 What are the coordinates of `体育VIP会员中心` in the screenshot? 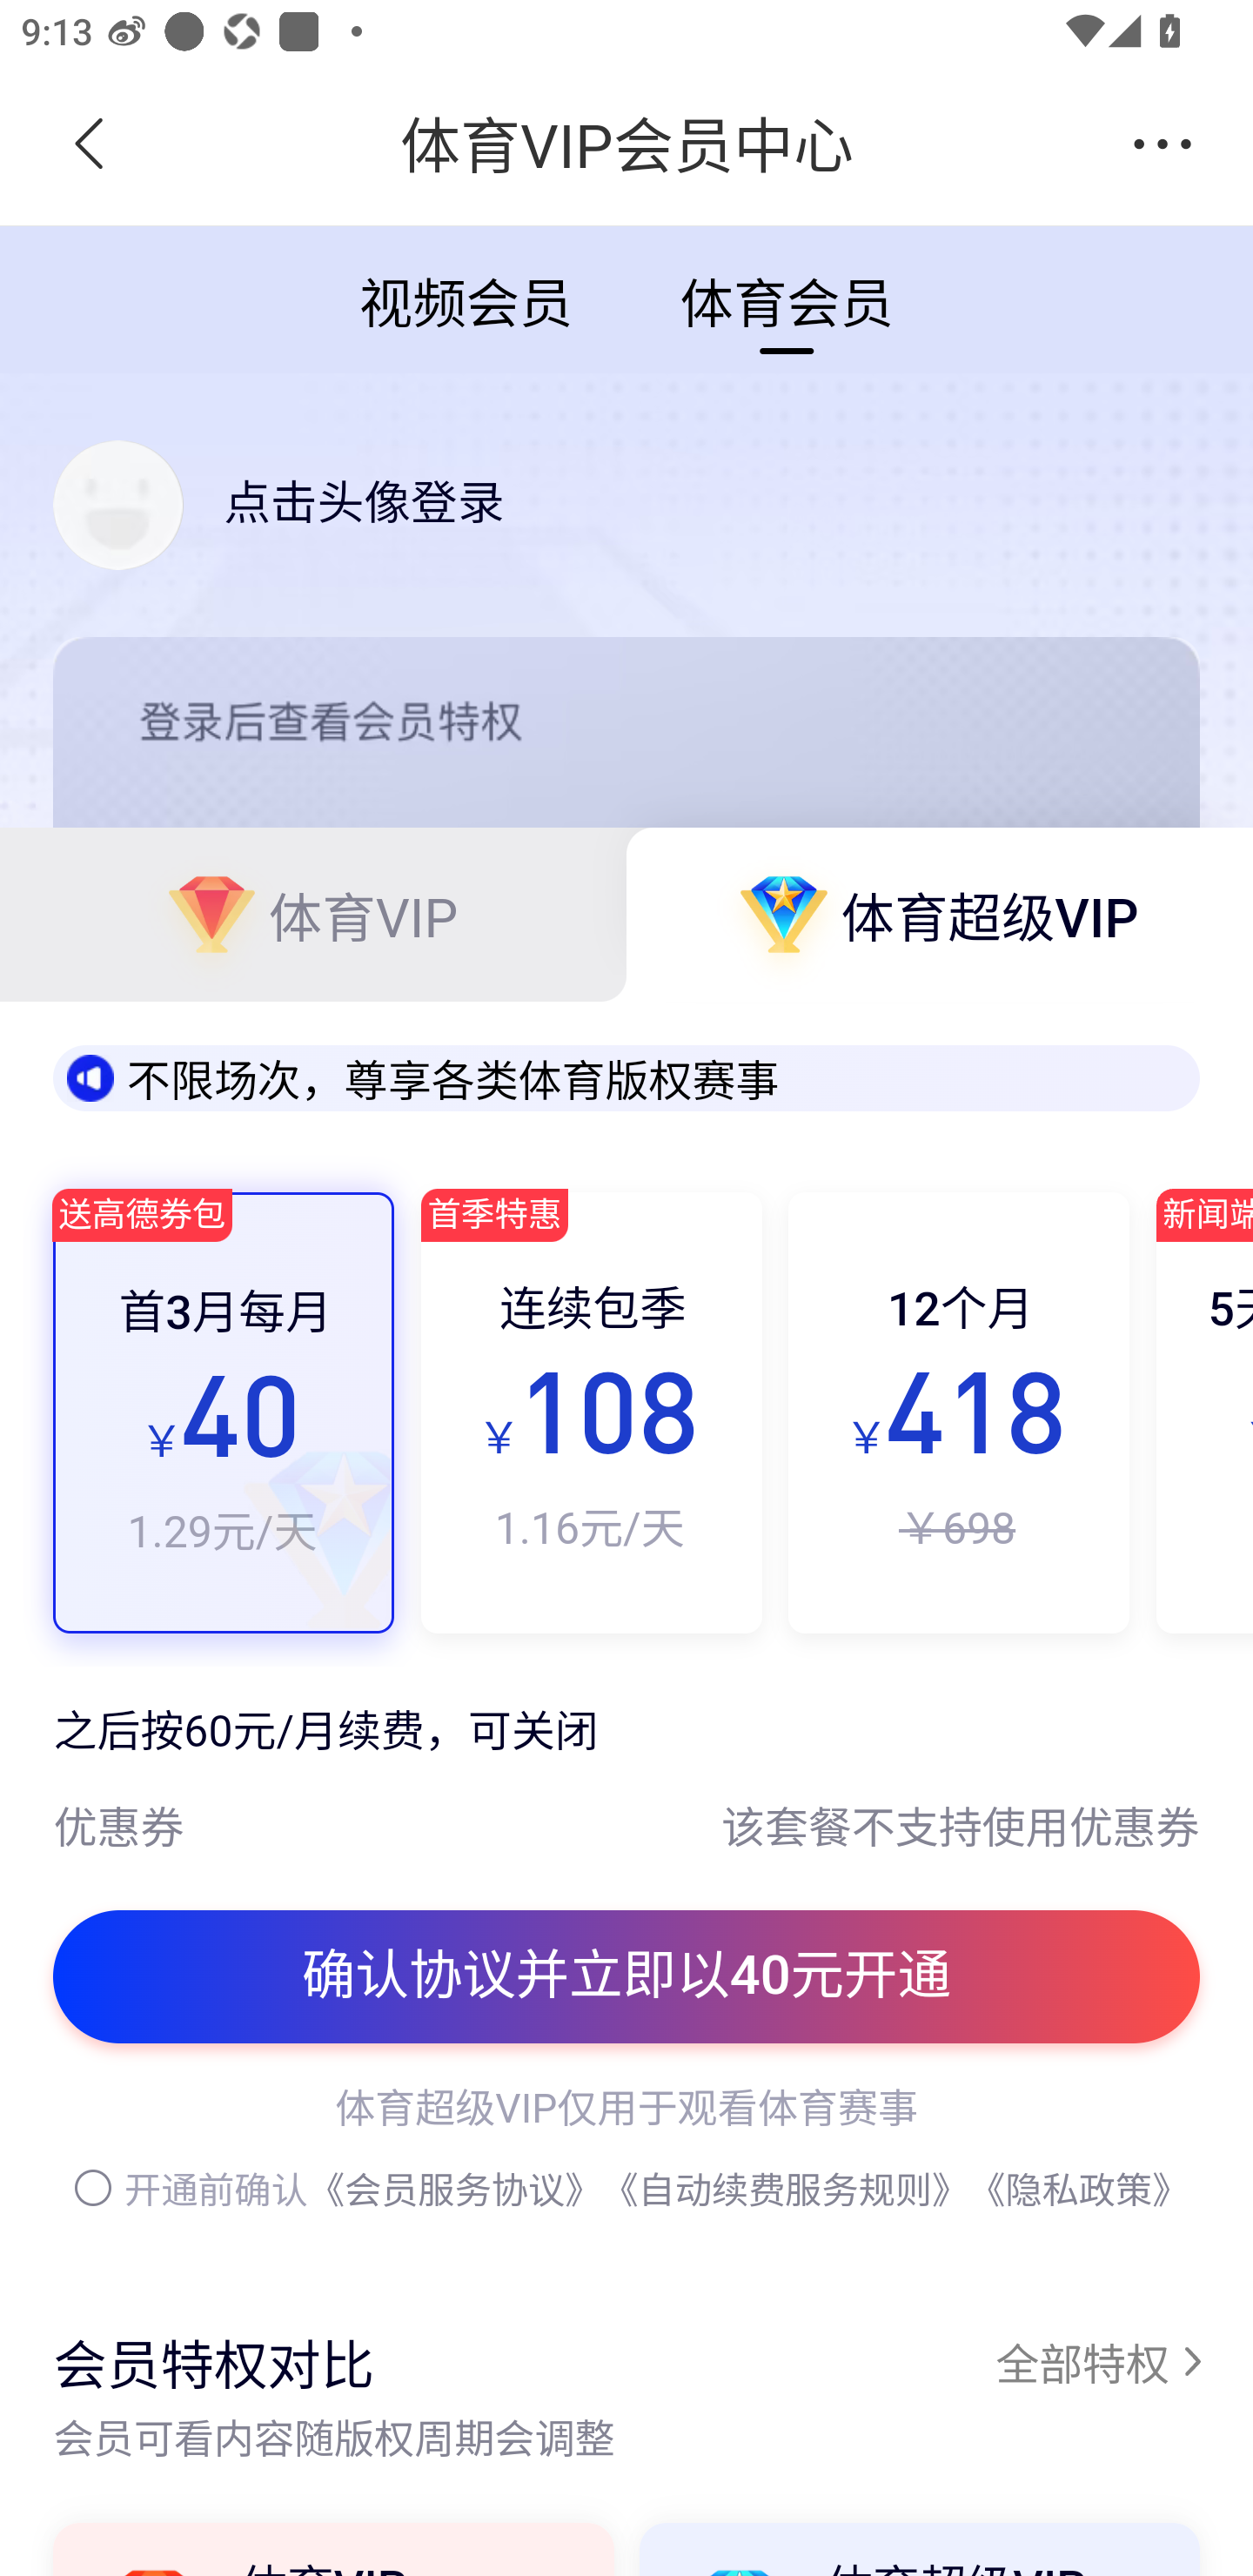 It's located at (626, 145).